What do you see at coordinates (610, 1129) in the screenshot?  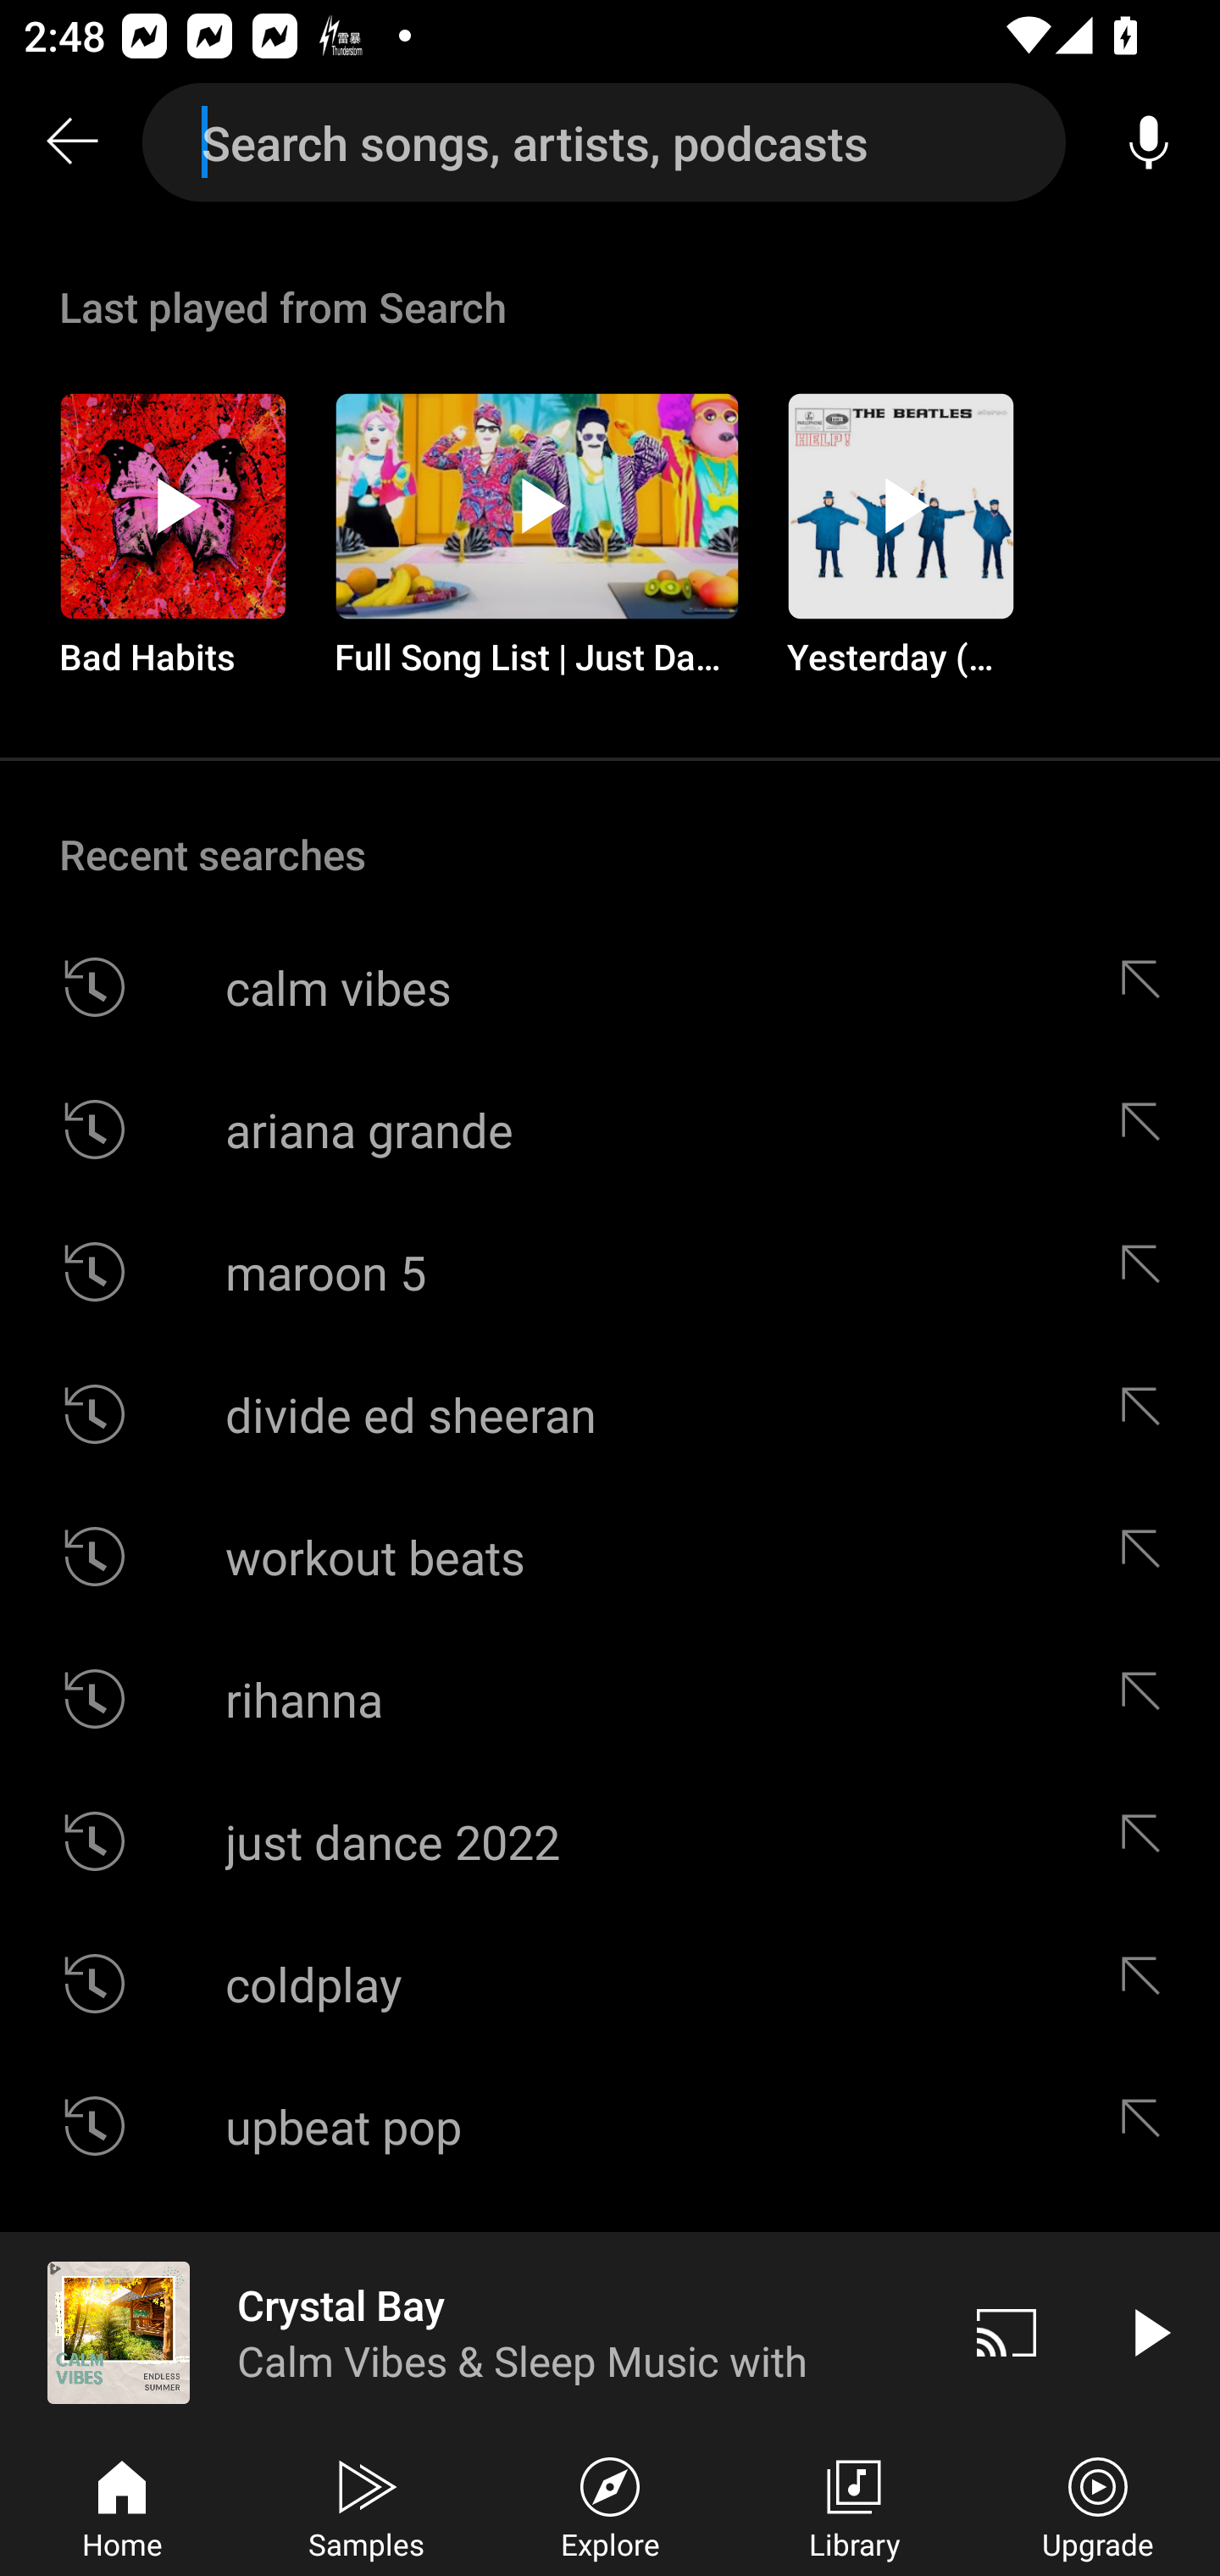 I see `ariana grande Edit suggestion ariana grande` at bounding box center [610, 1129].